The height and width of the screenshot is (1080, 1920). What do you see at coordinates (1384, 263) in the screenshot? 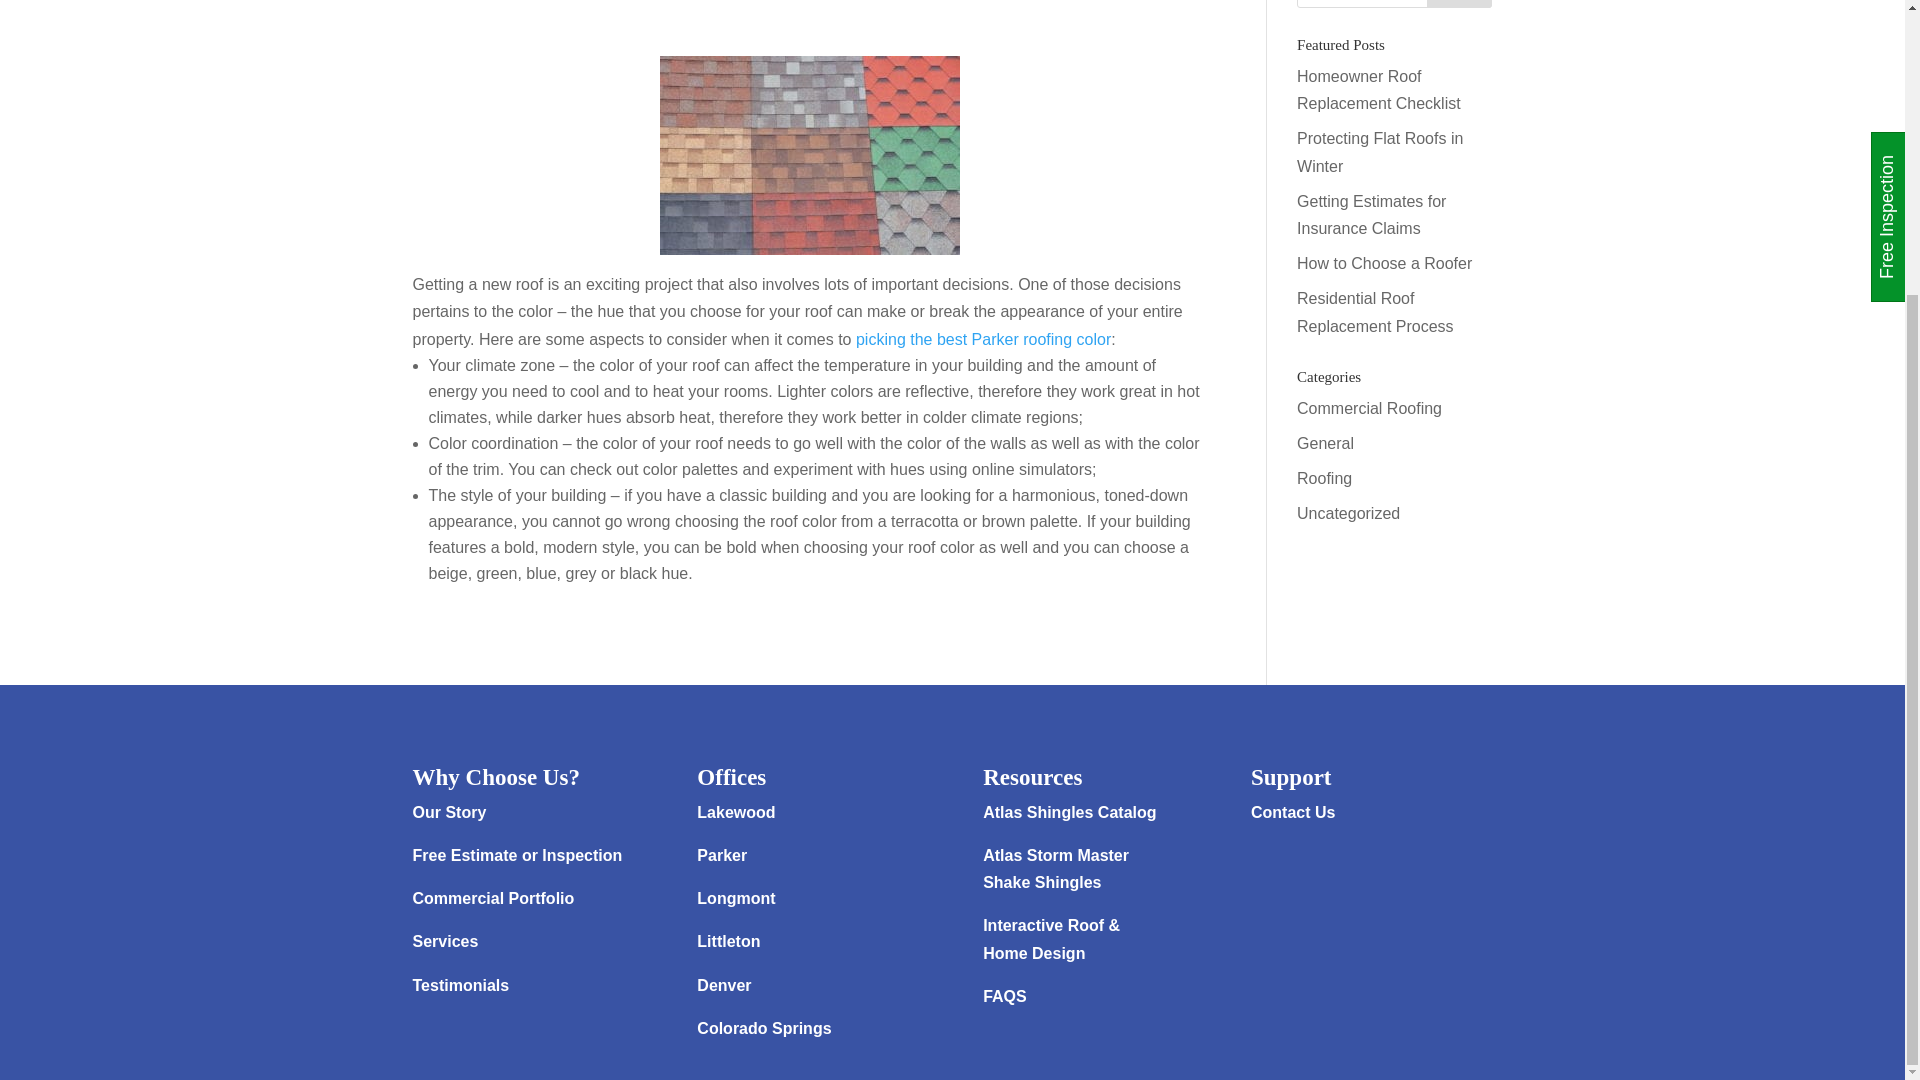
I see `How to Choose a Roofer` at bounding box center [1384, 263].